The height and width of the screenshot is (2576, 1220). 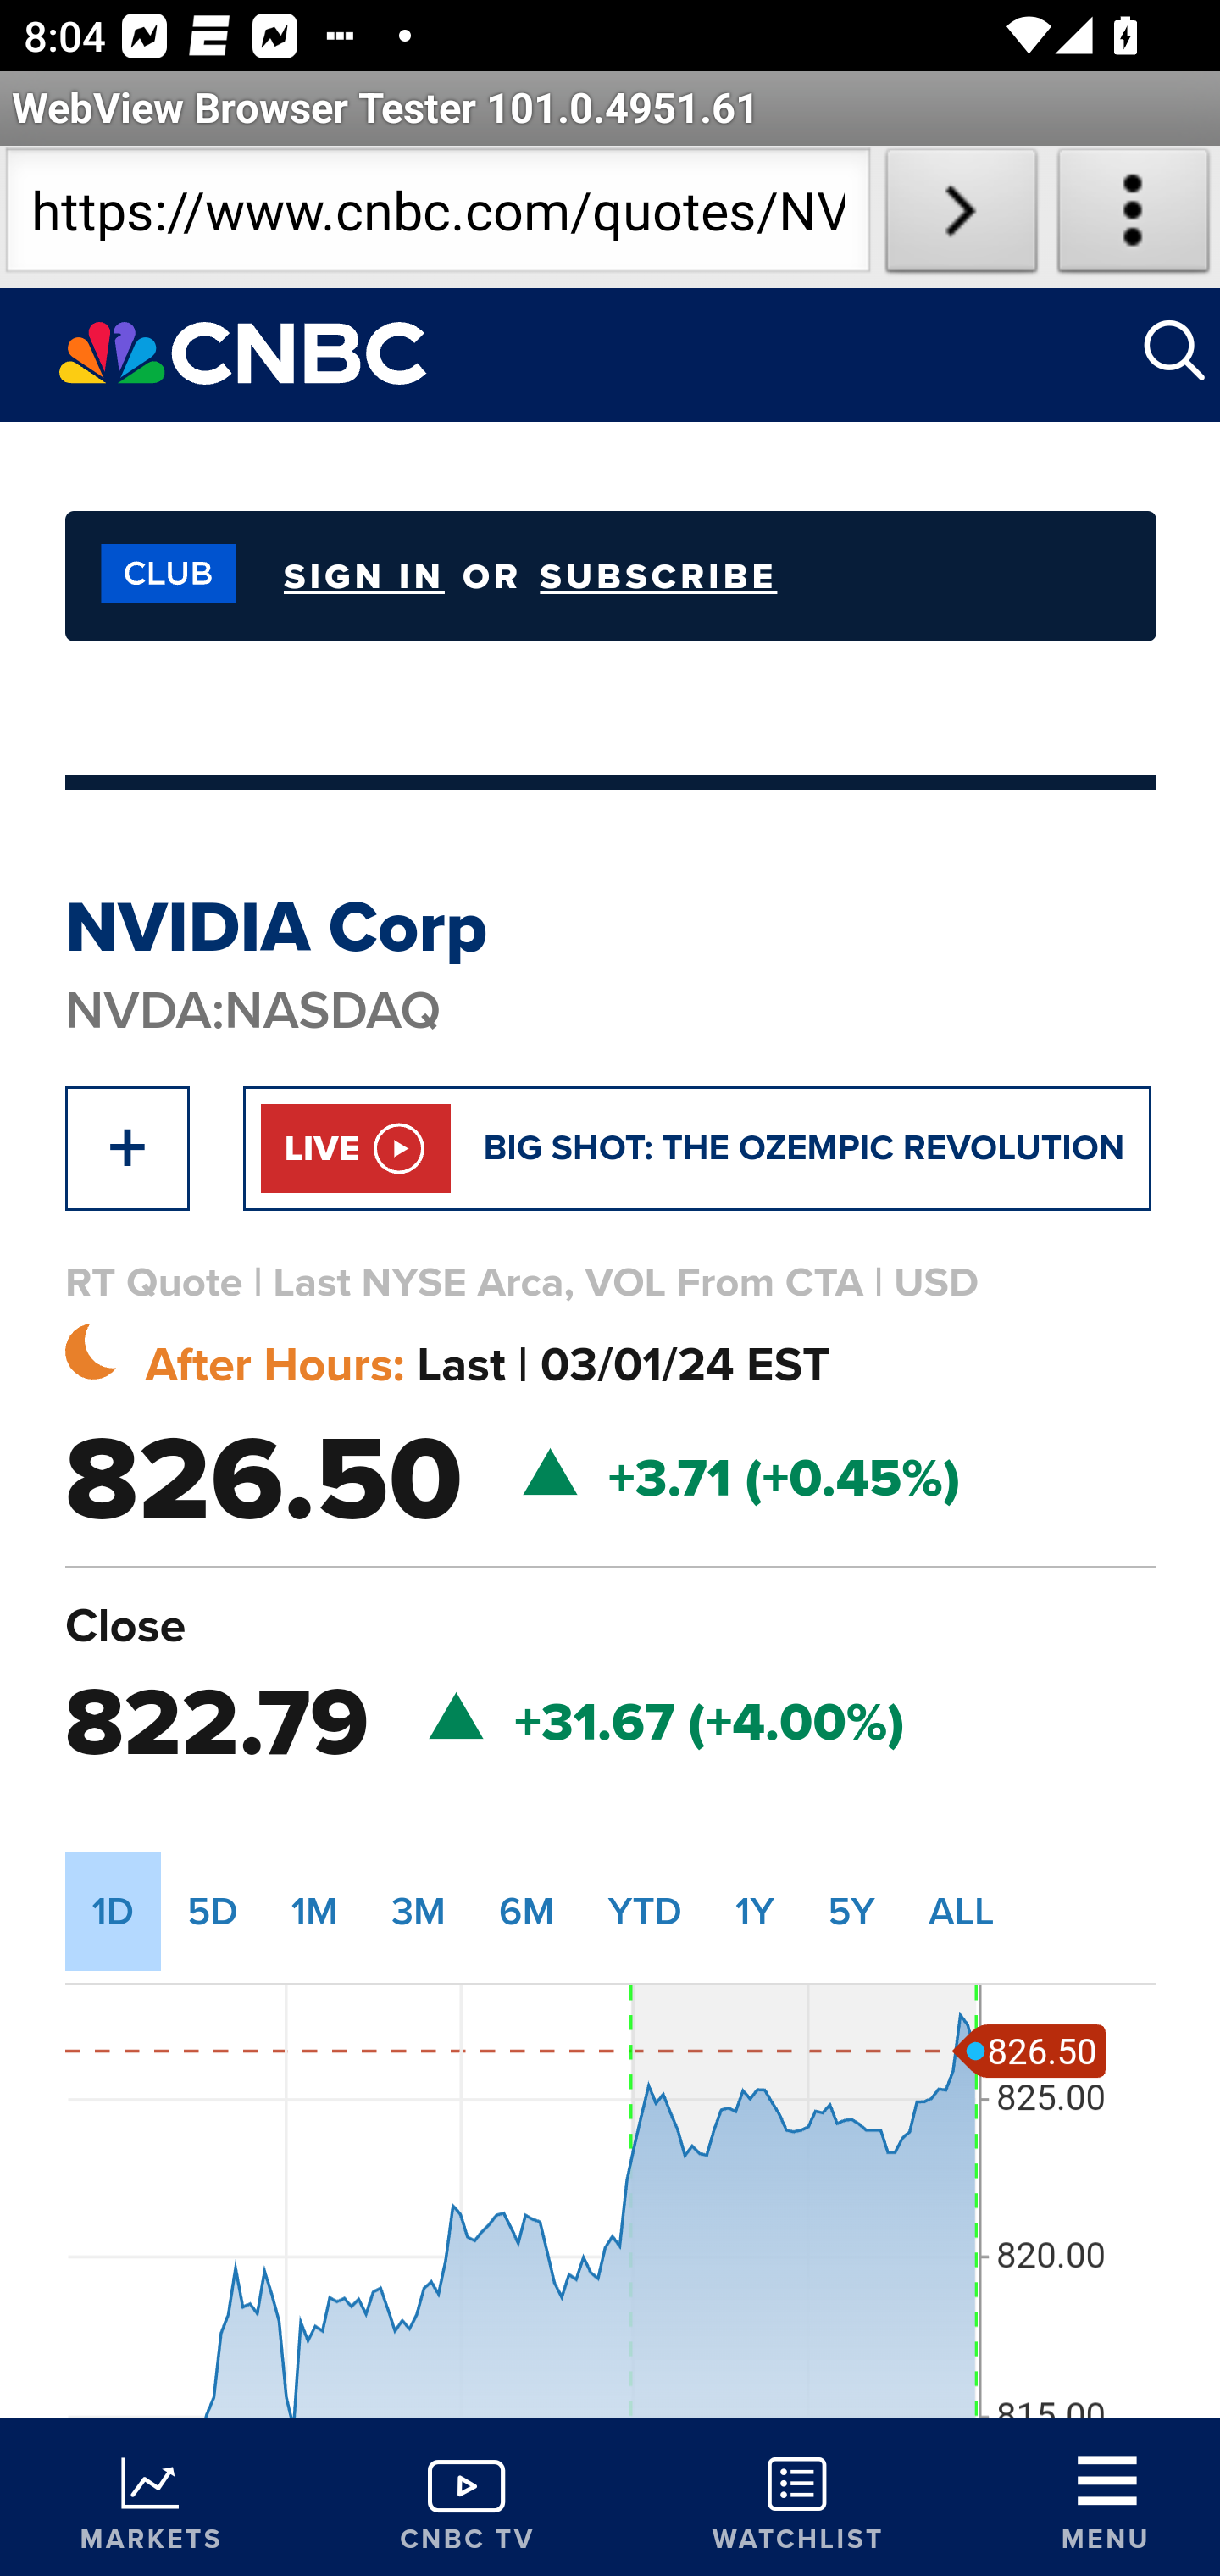 What do you see at coordinates (962, 1911) in the screenshot?
I see `ALL` at bounding box center [962, 1911].